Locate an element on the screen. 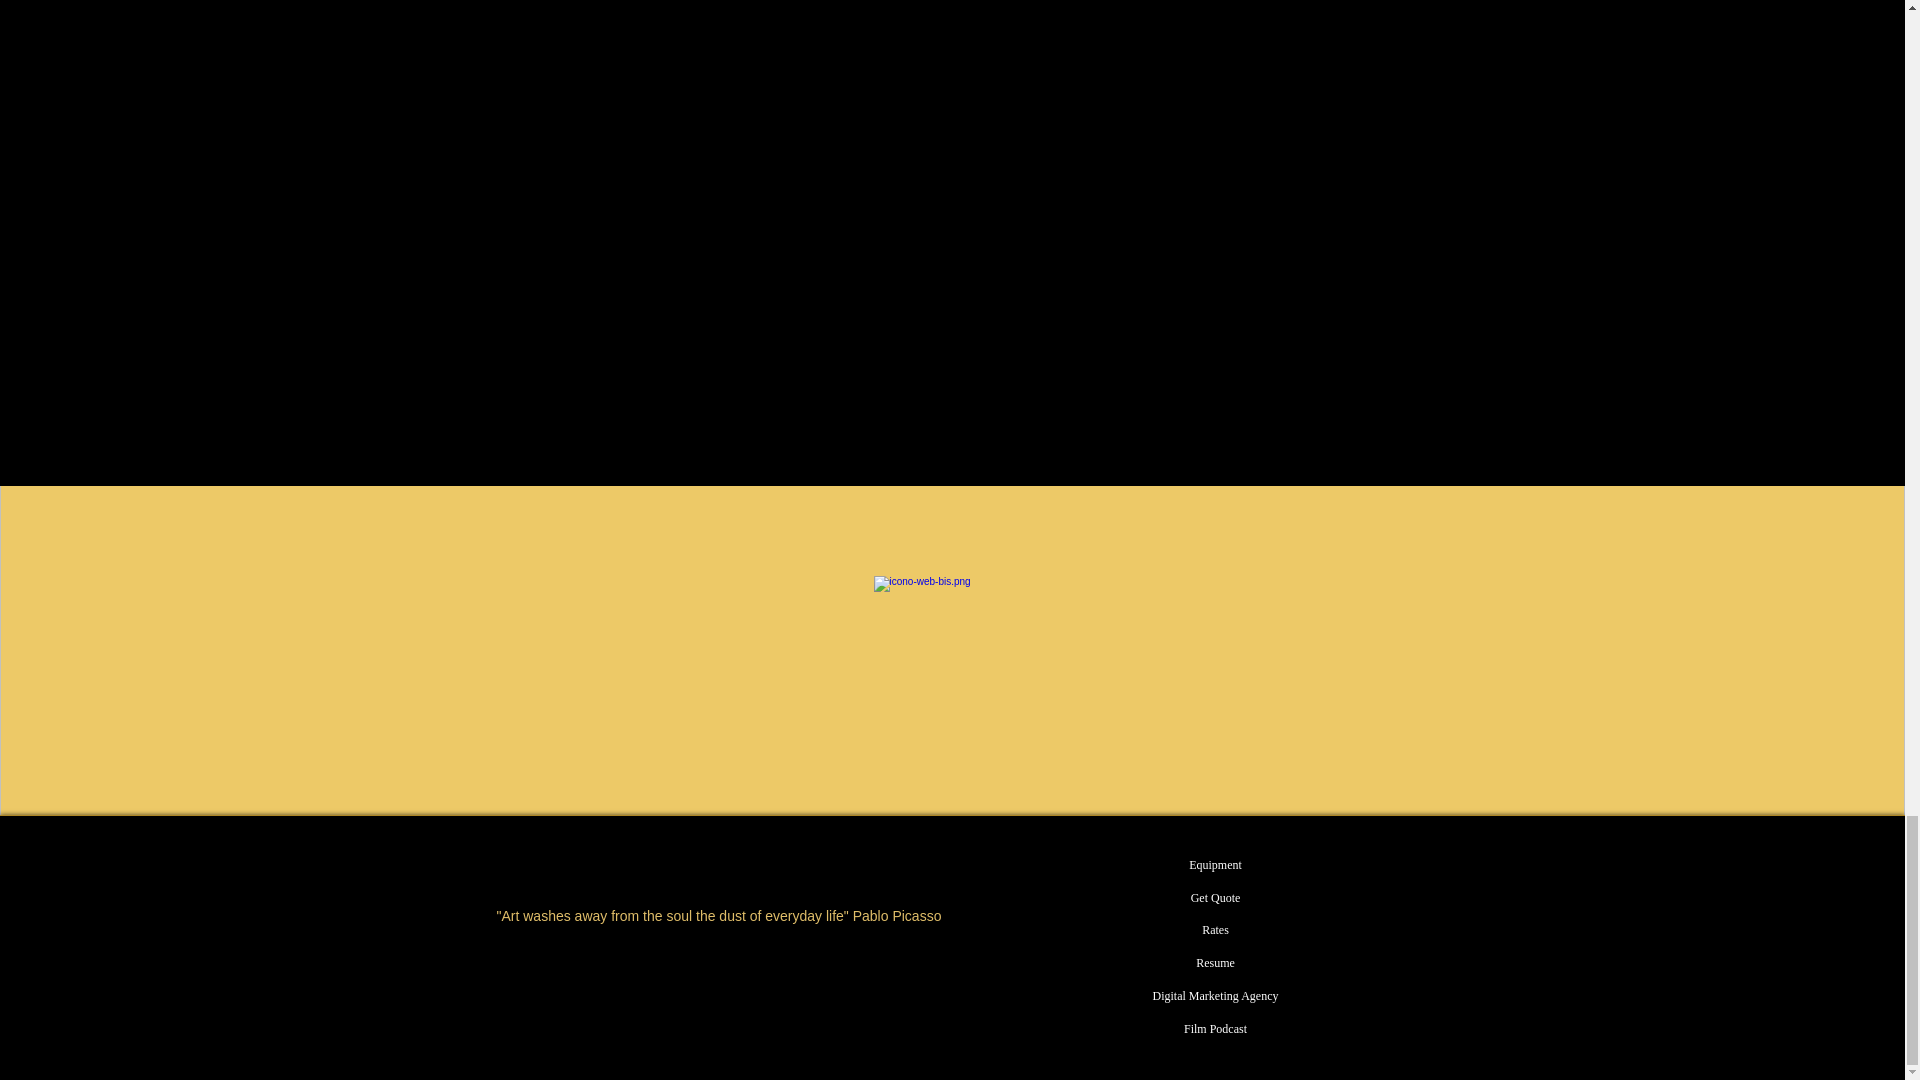 The height and width of the screenshot is (1080, 1920). Film Podcast is located at coordinates (1215, 1030).